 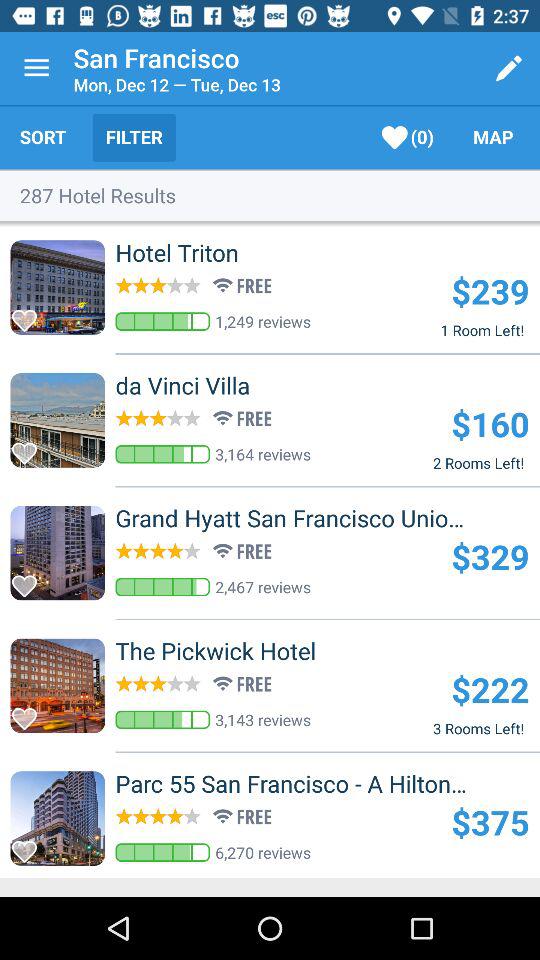 What do you see at coordinates (30, 713) in the screenshot?
I see `favorite` at bounding box center [30, 713].